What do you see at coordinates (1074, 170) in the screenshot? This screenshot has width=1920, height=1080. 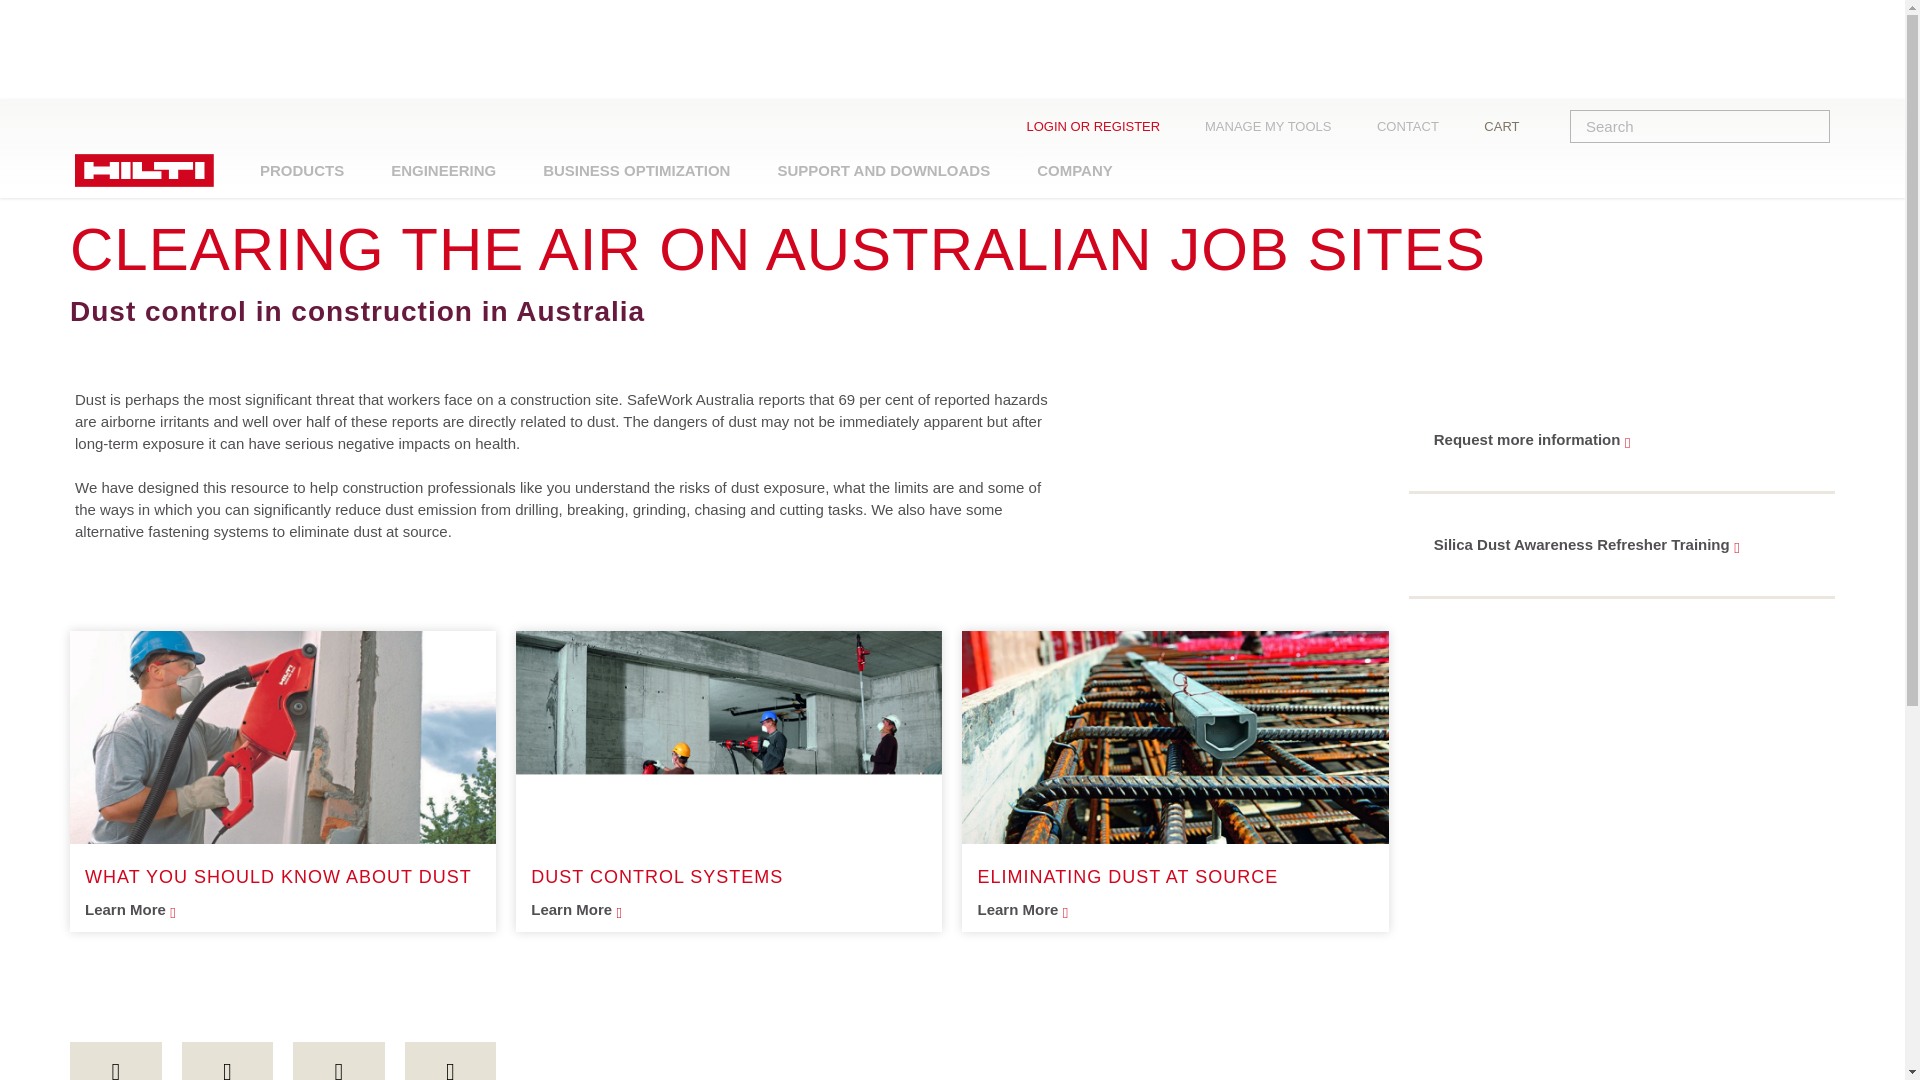 I see `COMPANY` at bounding box center [1074, 170].